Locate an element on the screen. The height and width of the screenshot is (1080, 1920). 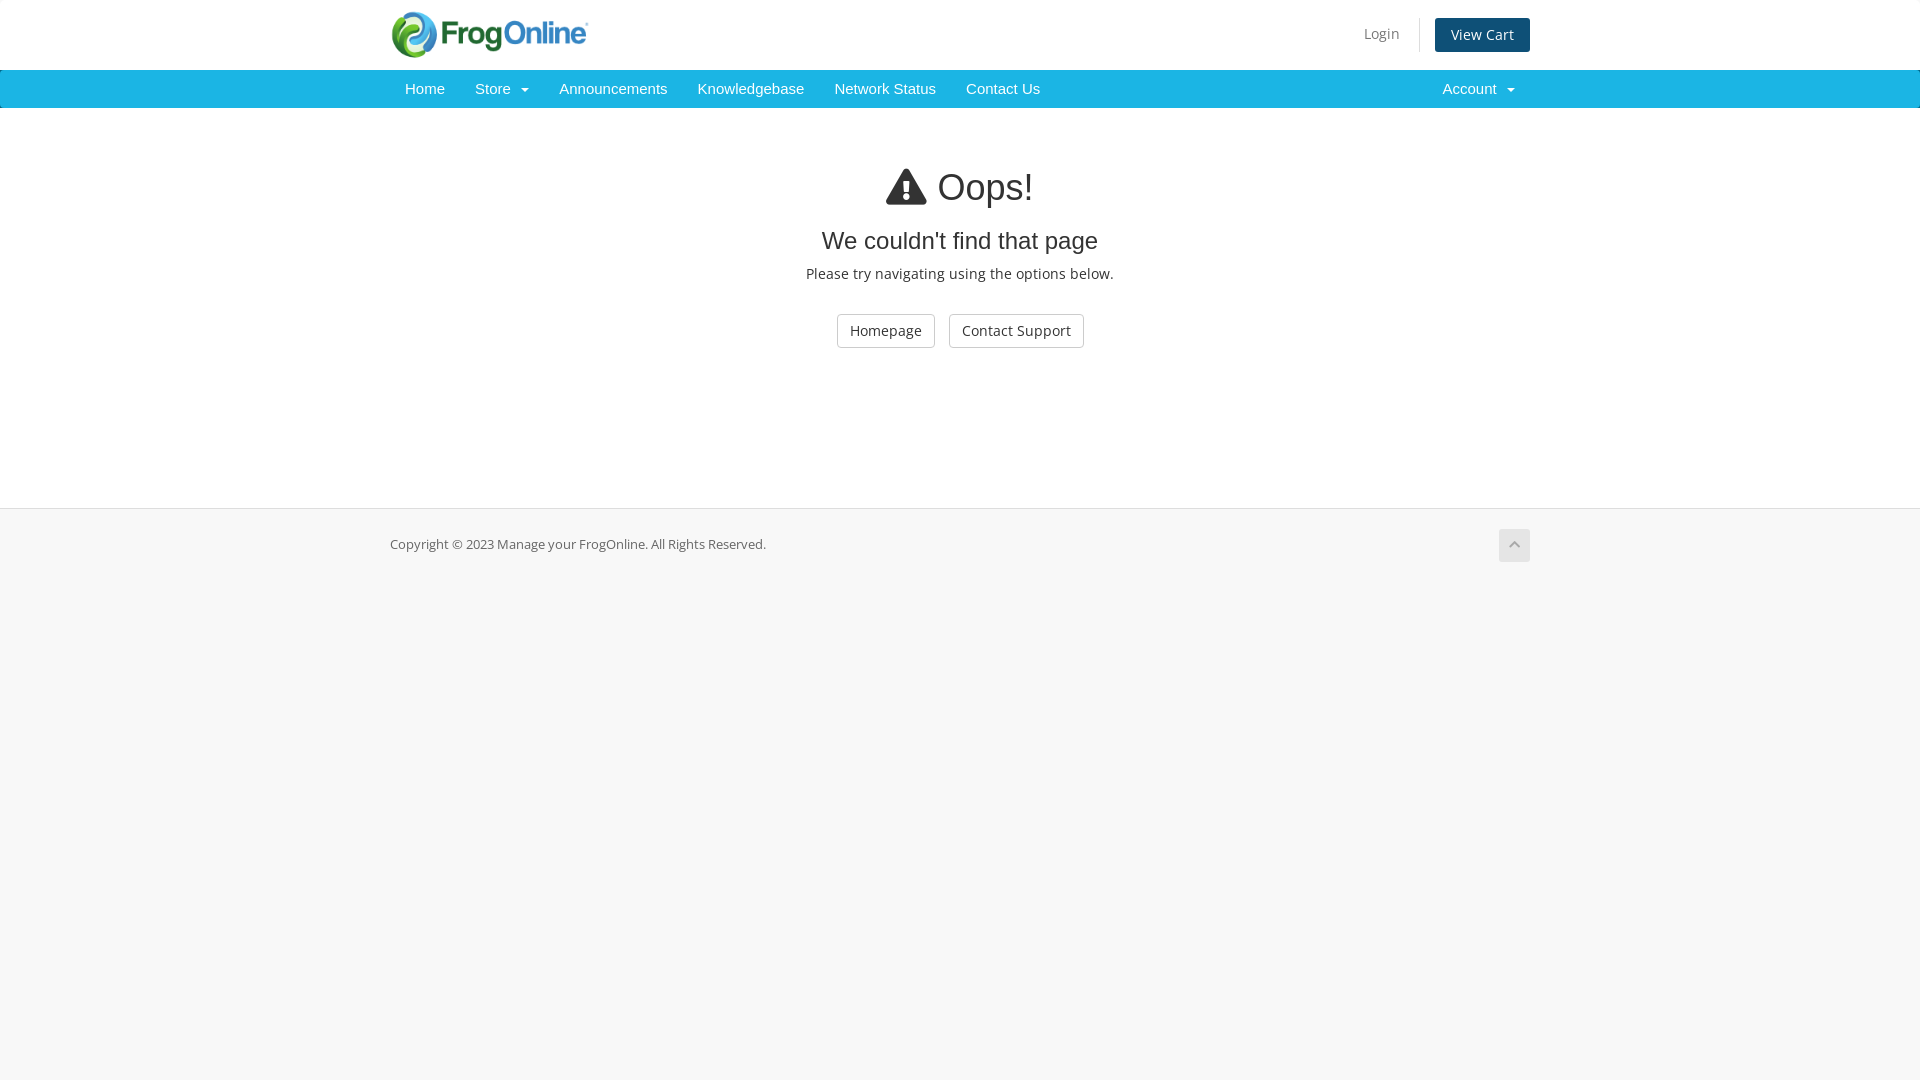
Account   is located at coordinates (1478, 89).